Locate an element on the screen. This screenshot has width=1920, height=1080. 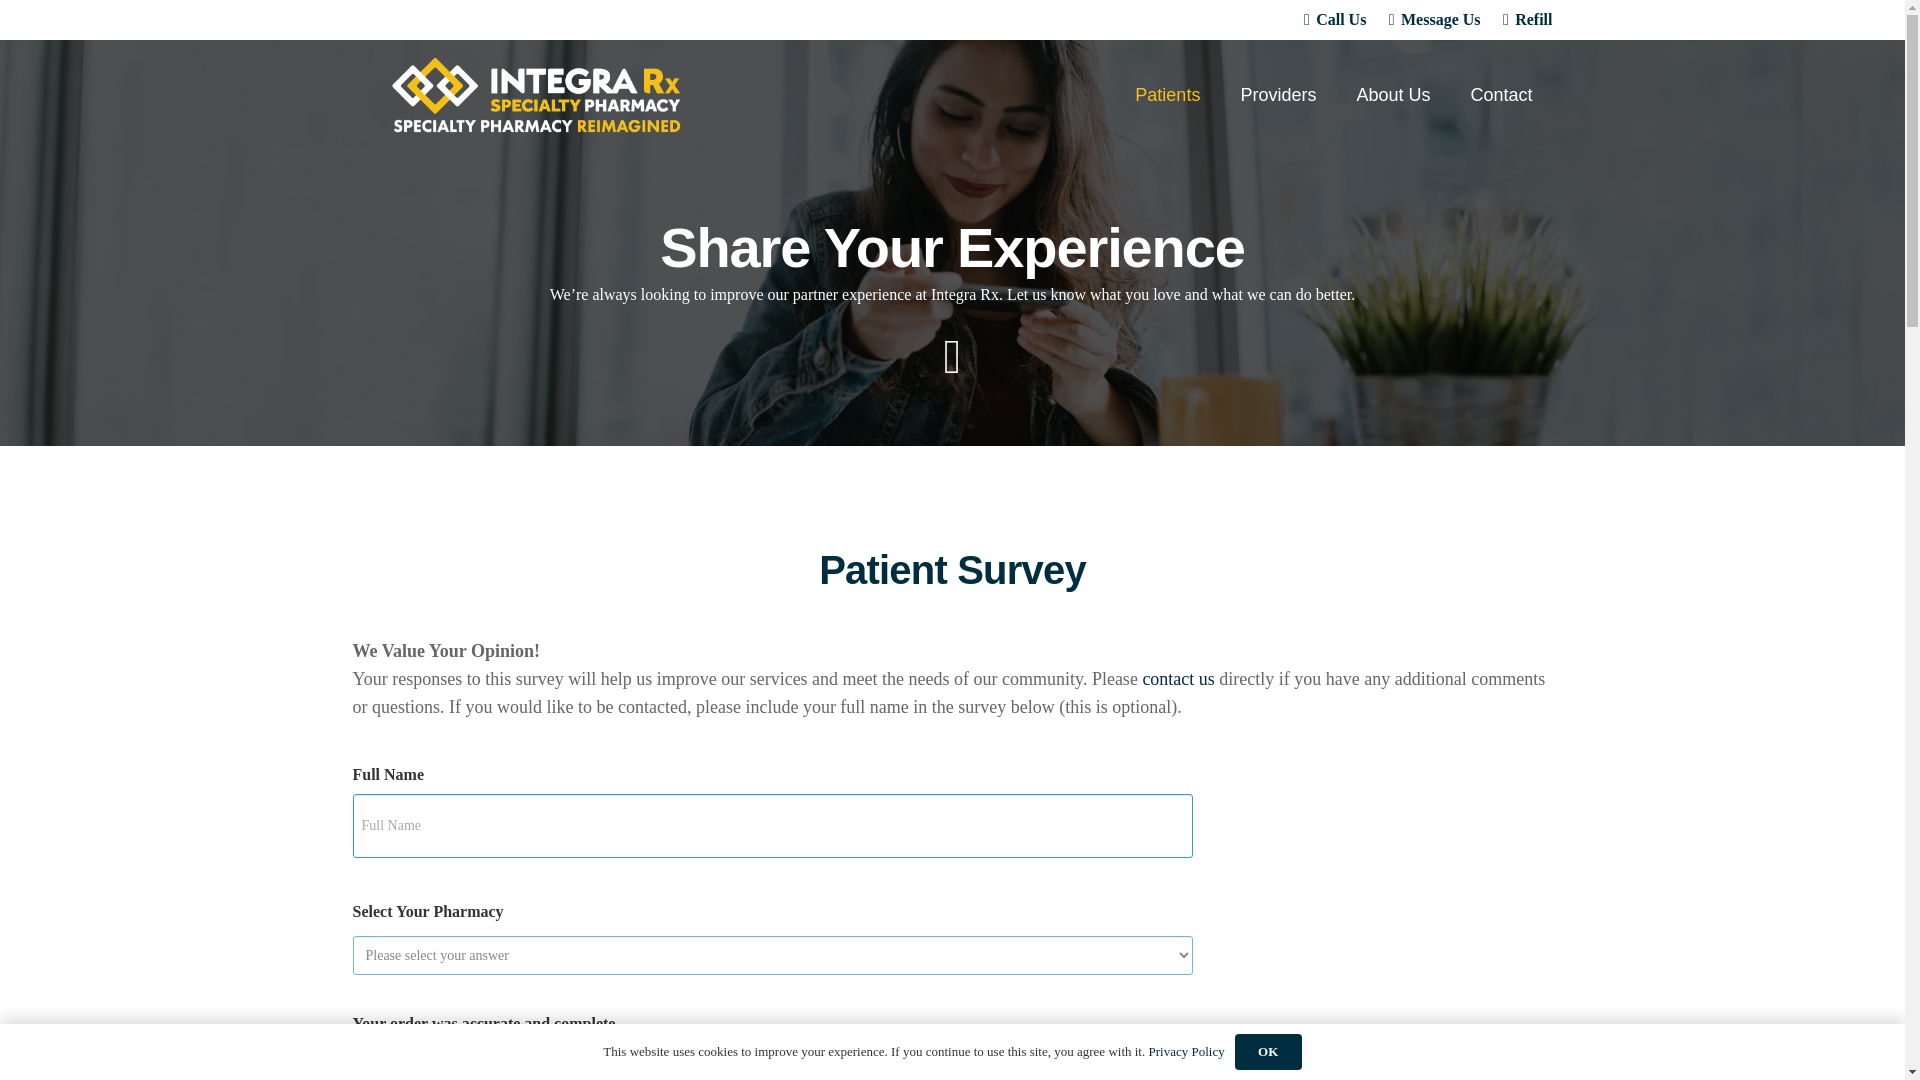
Call Us is located at coordinates (1334, 19).